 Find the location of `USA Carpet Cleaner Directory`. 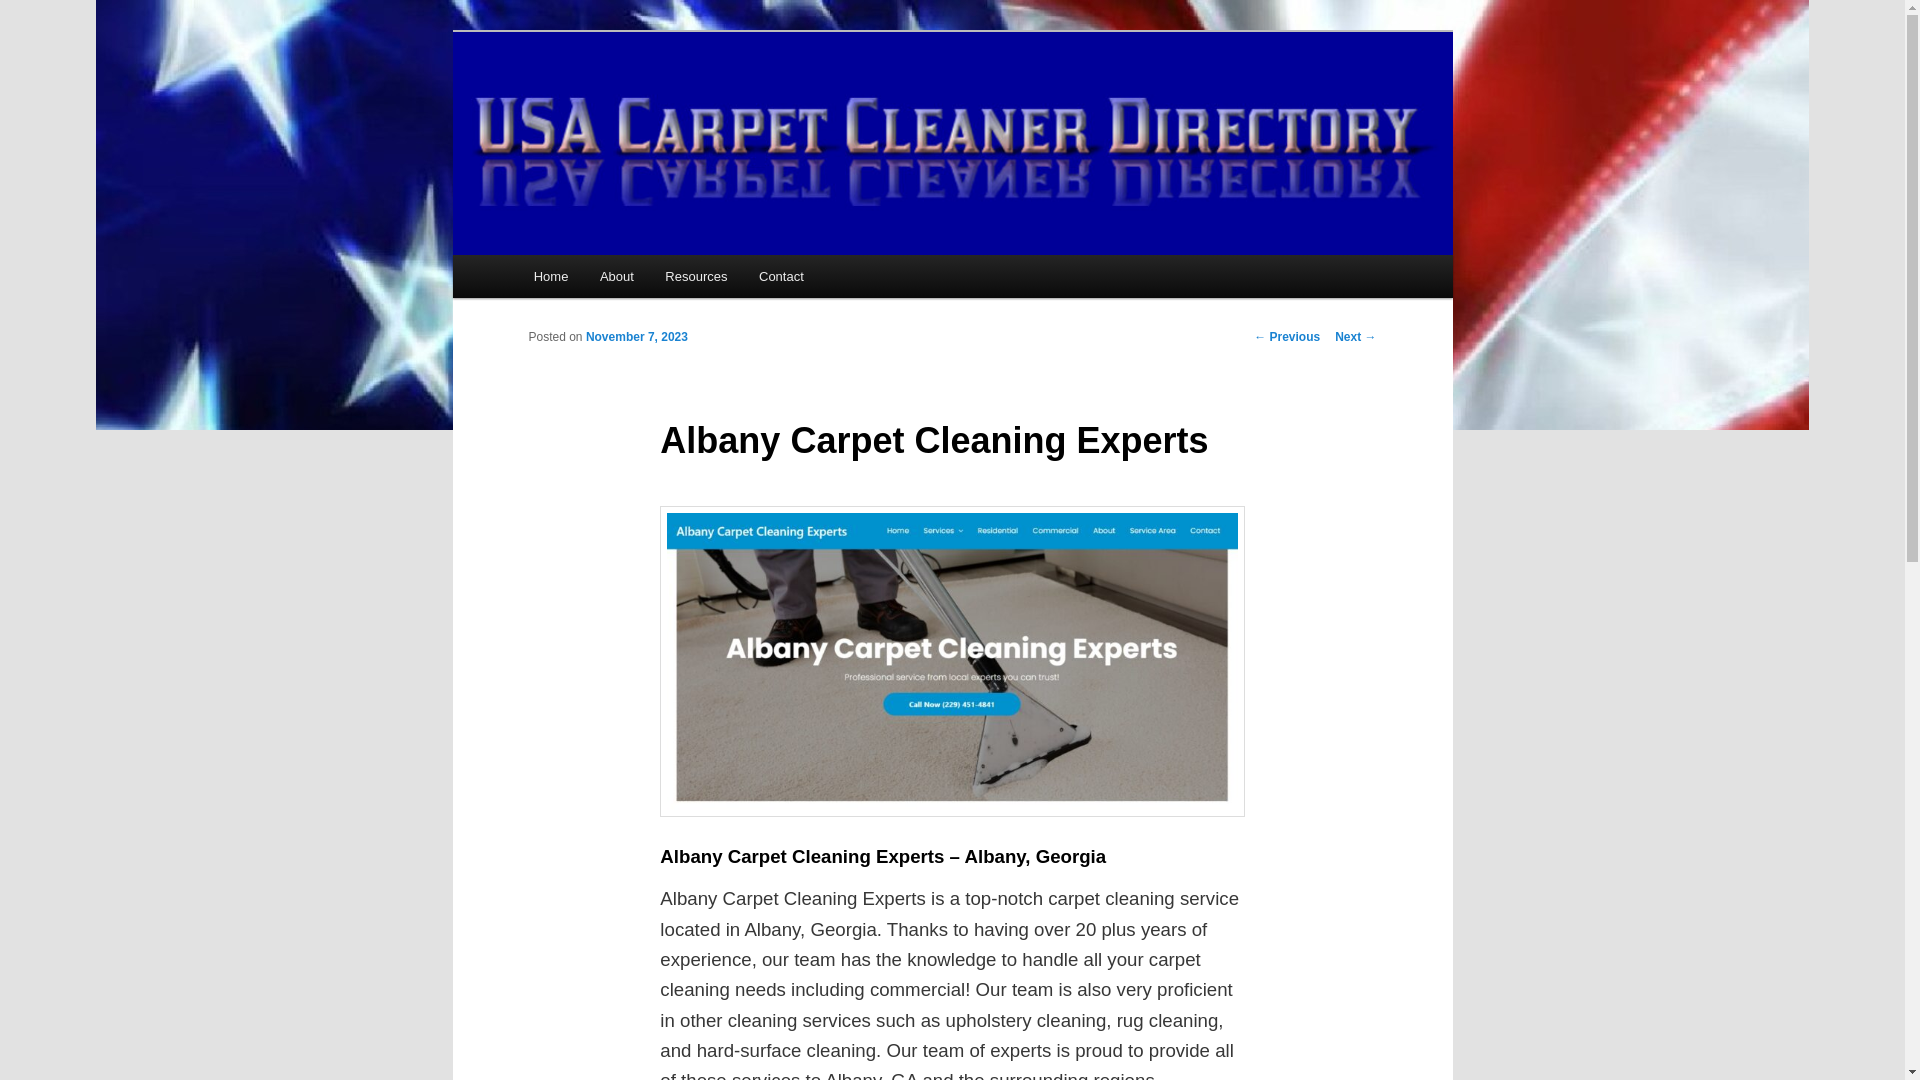

USA Carpet Cleaner Directory is located at coordinates (740, 104).